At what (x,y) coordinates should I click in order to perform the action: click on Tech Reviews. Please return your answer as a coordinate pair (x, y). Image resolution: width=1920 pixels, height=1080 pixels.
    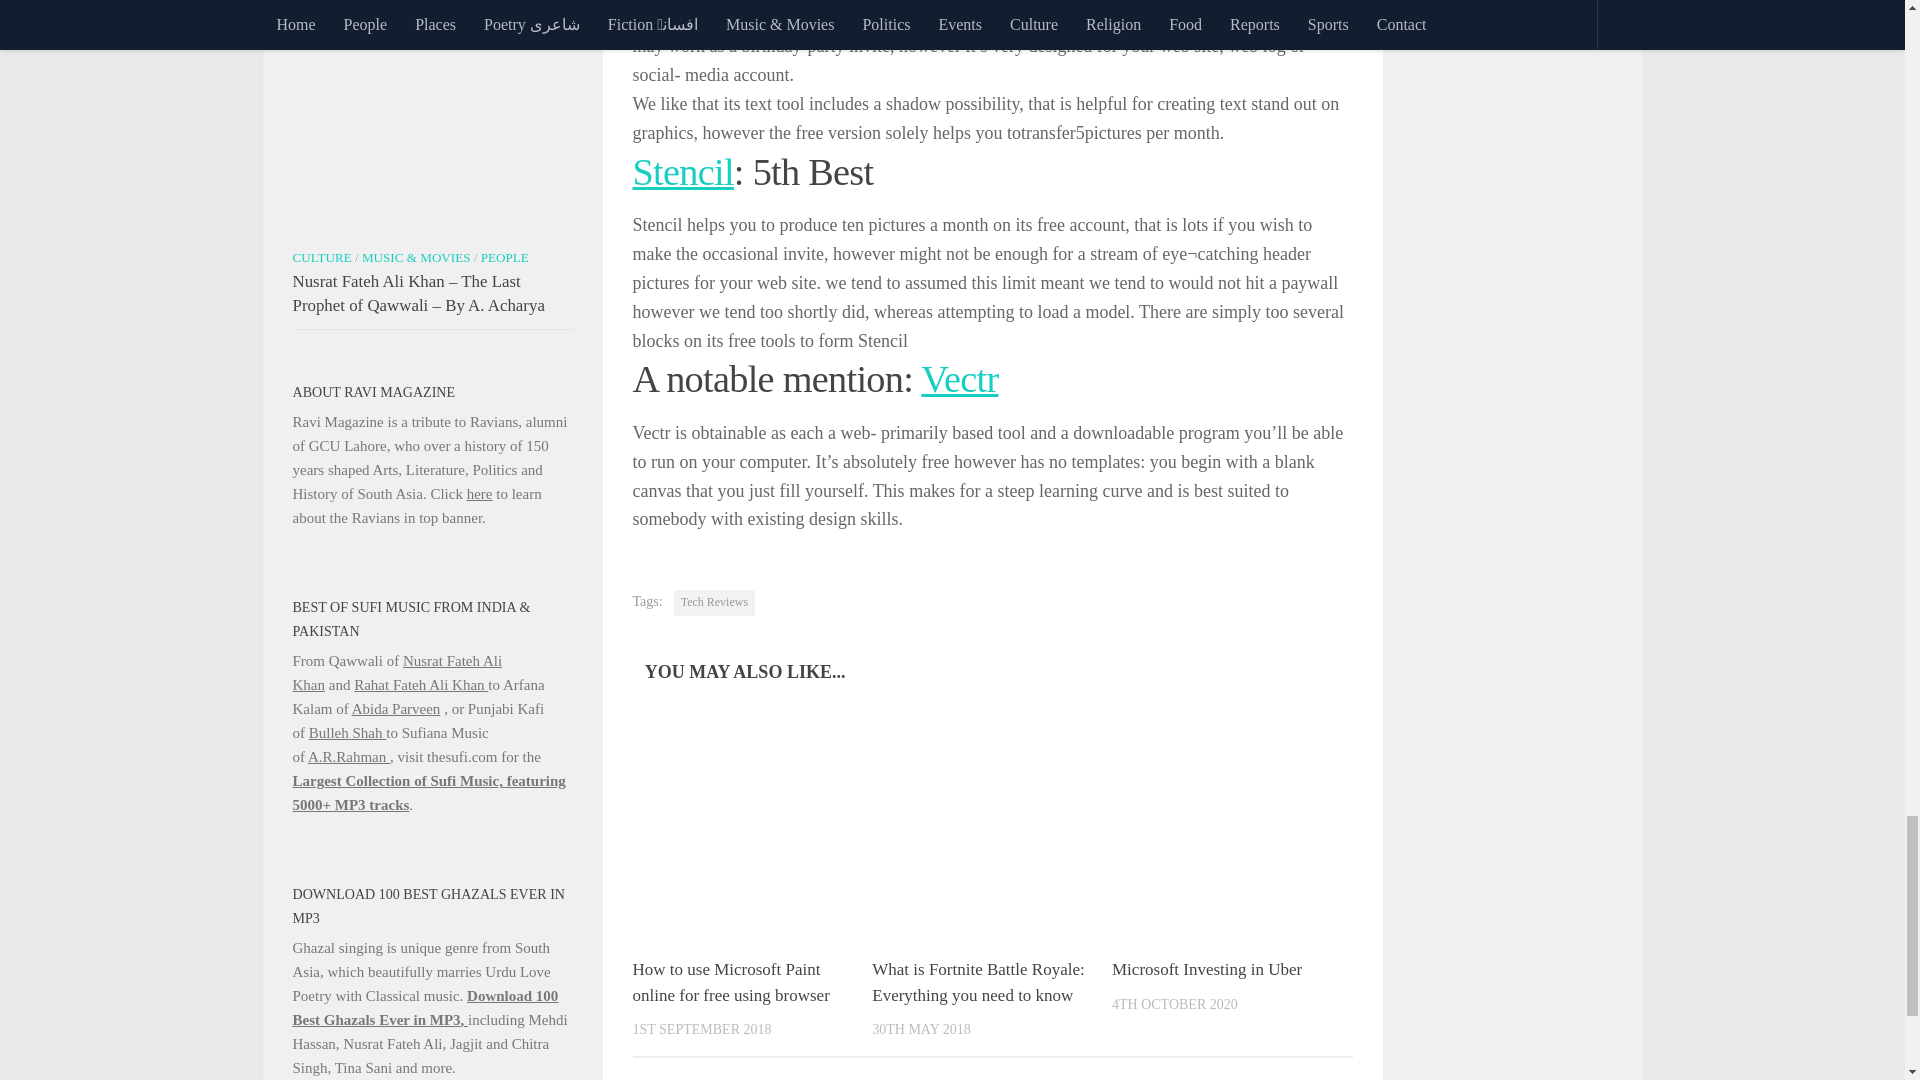
    Looking at the image, I should click on (714, 602).